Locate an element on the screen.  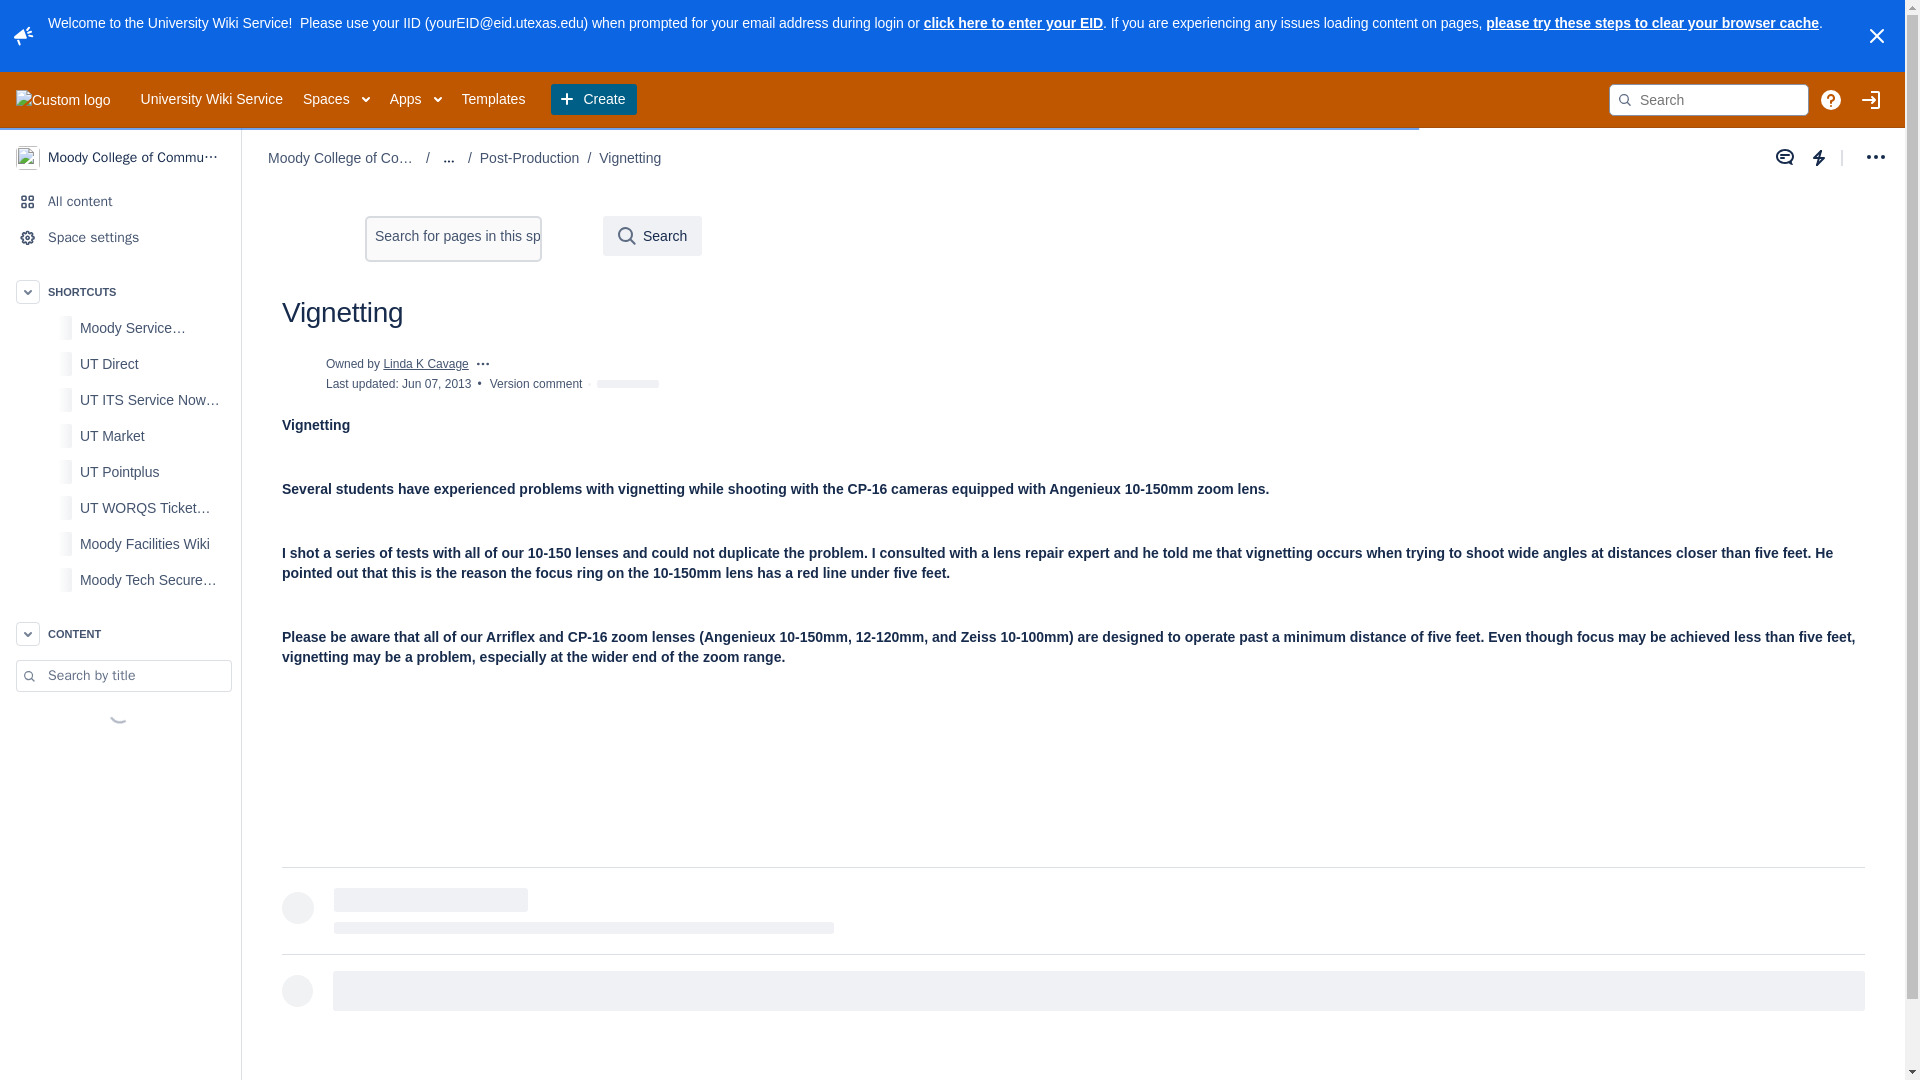
Moody Facilities Wiki is located at coordinates (154, 543).